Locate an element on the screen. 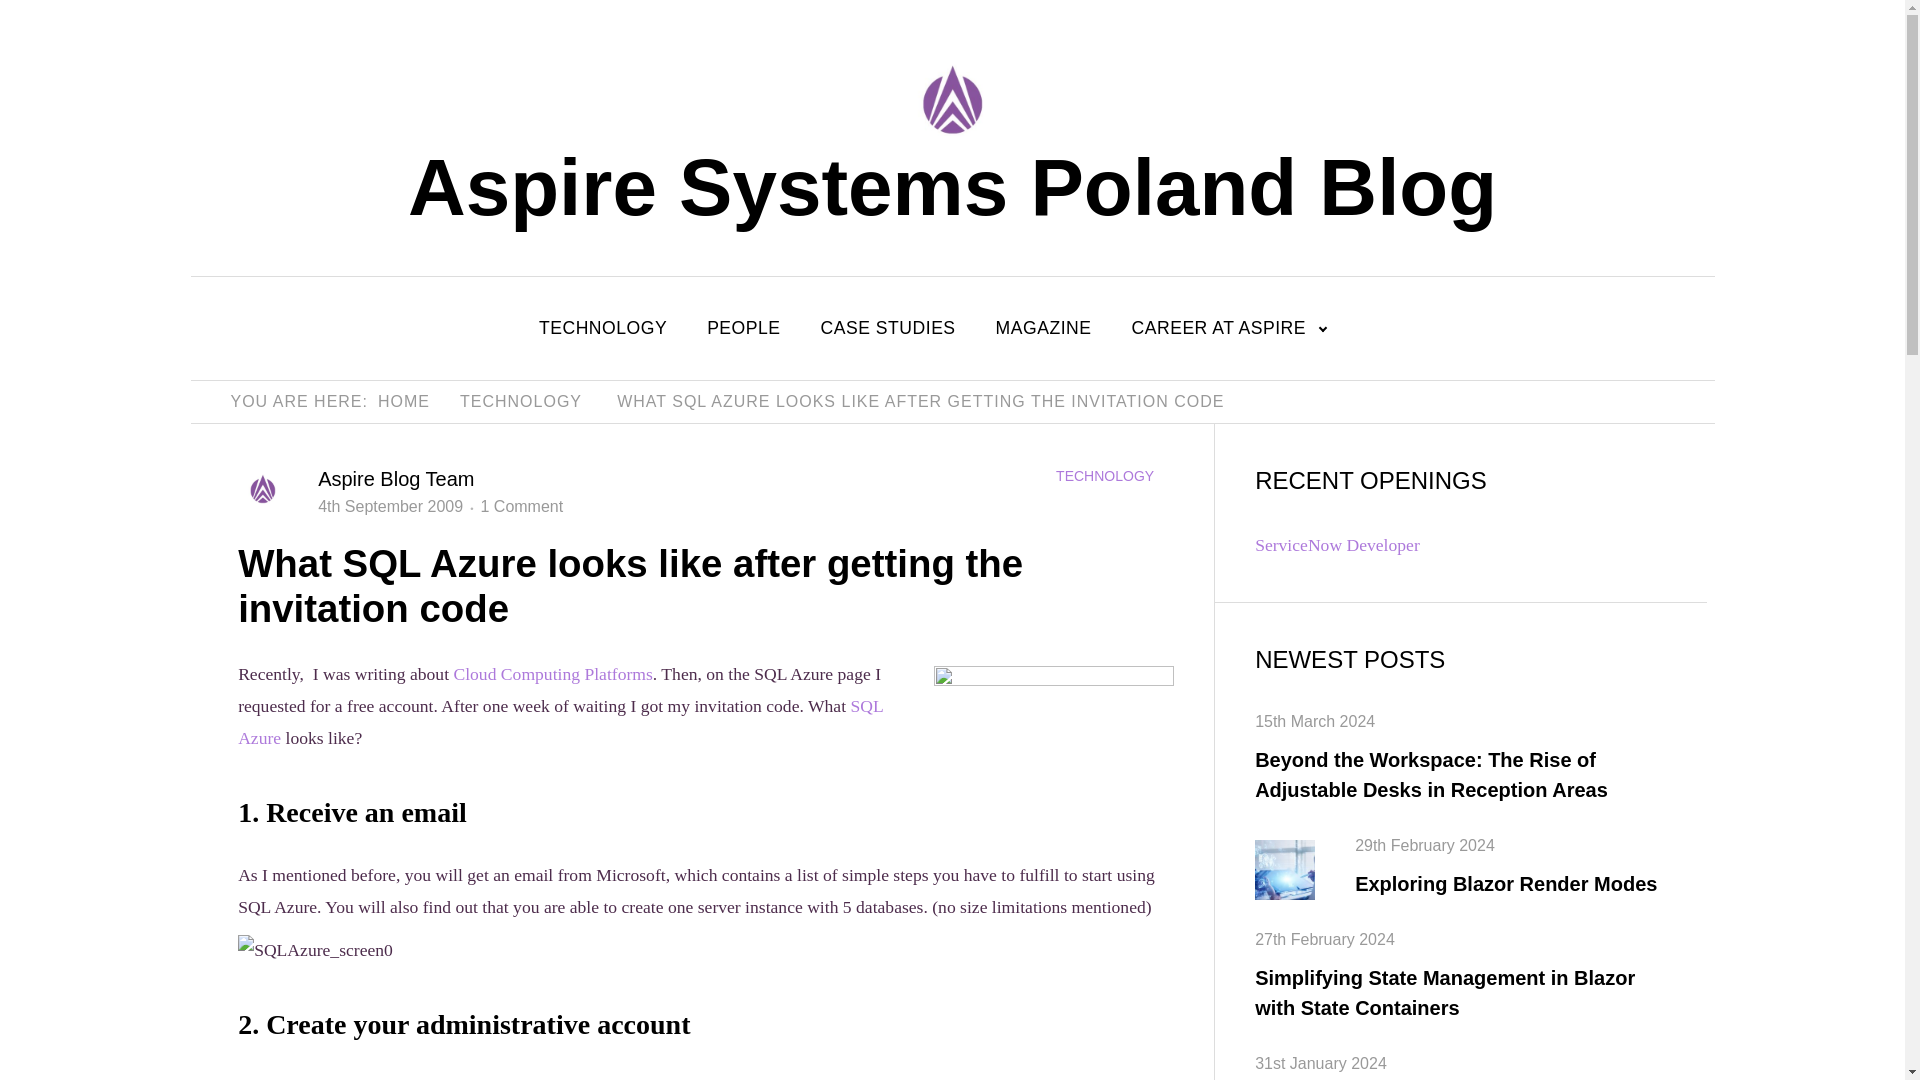  CASE STUDIES is located at coordinates (888, 328).